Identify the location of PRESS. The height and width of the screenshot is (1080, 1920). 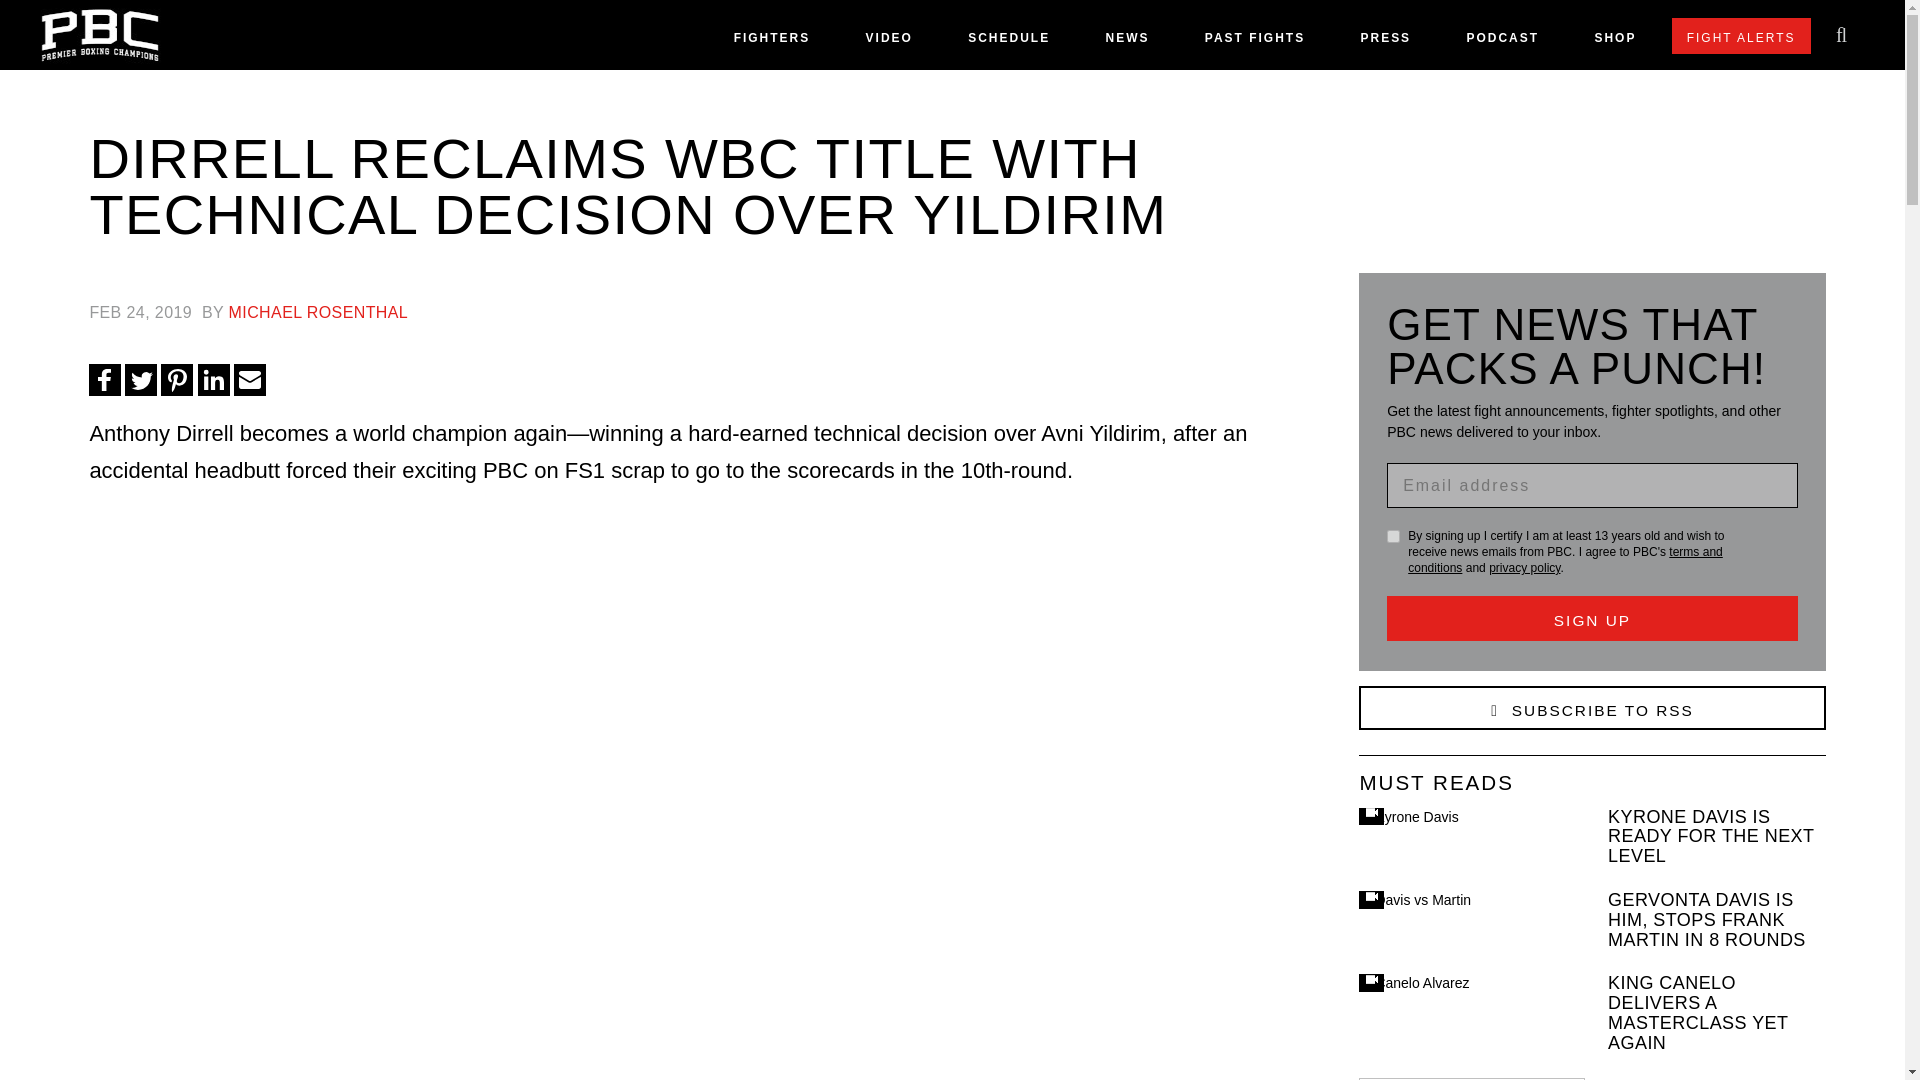
(1385, 42).